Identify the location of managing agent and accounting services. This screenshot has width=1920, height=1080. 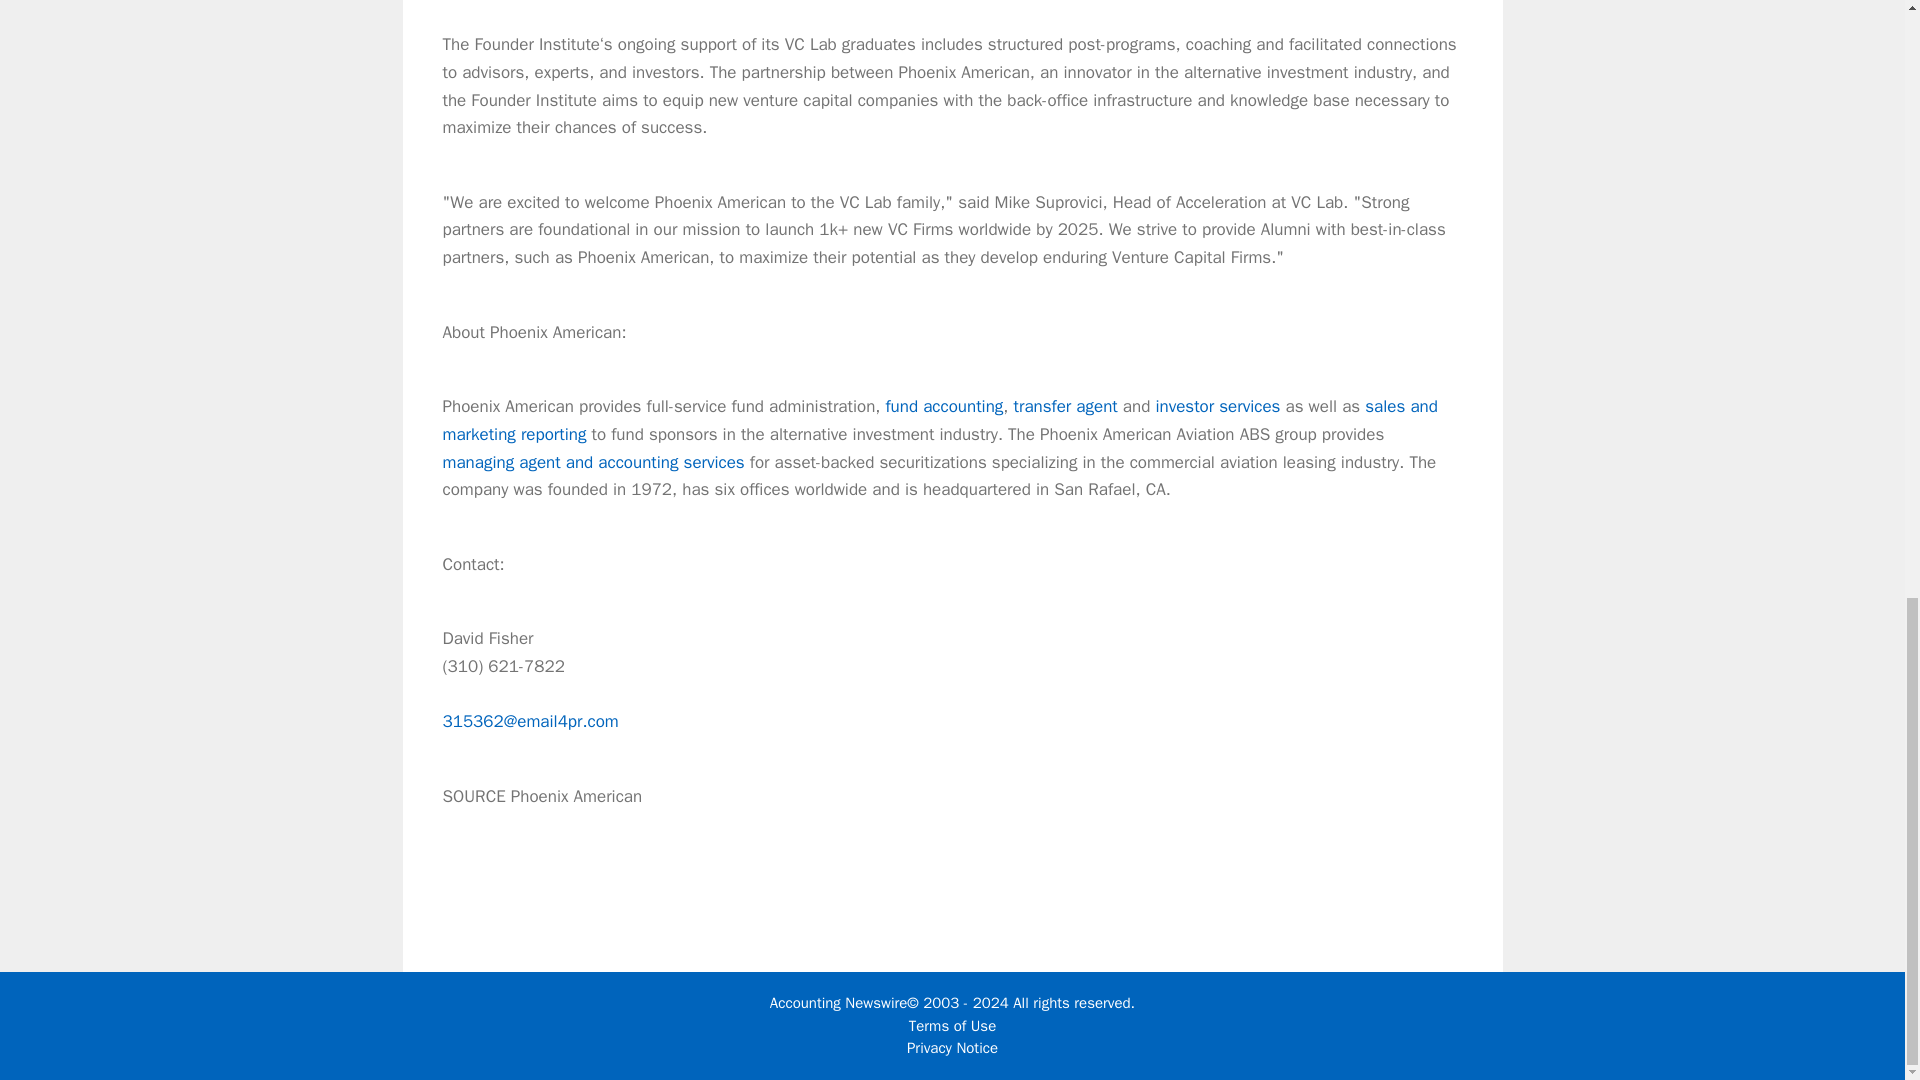
(592, 462).